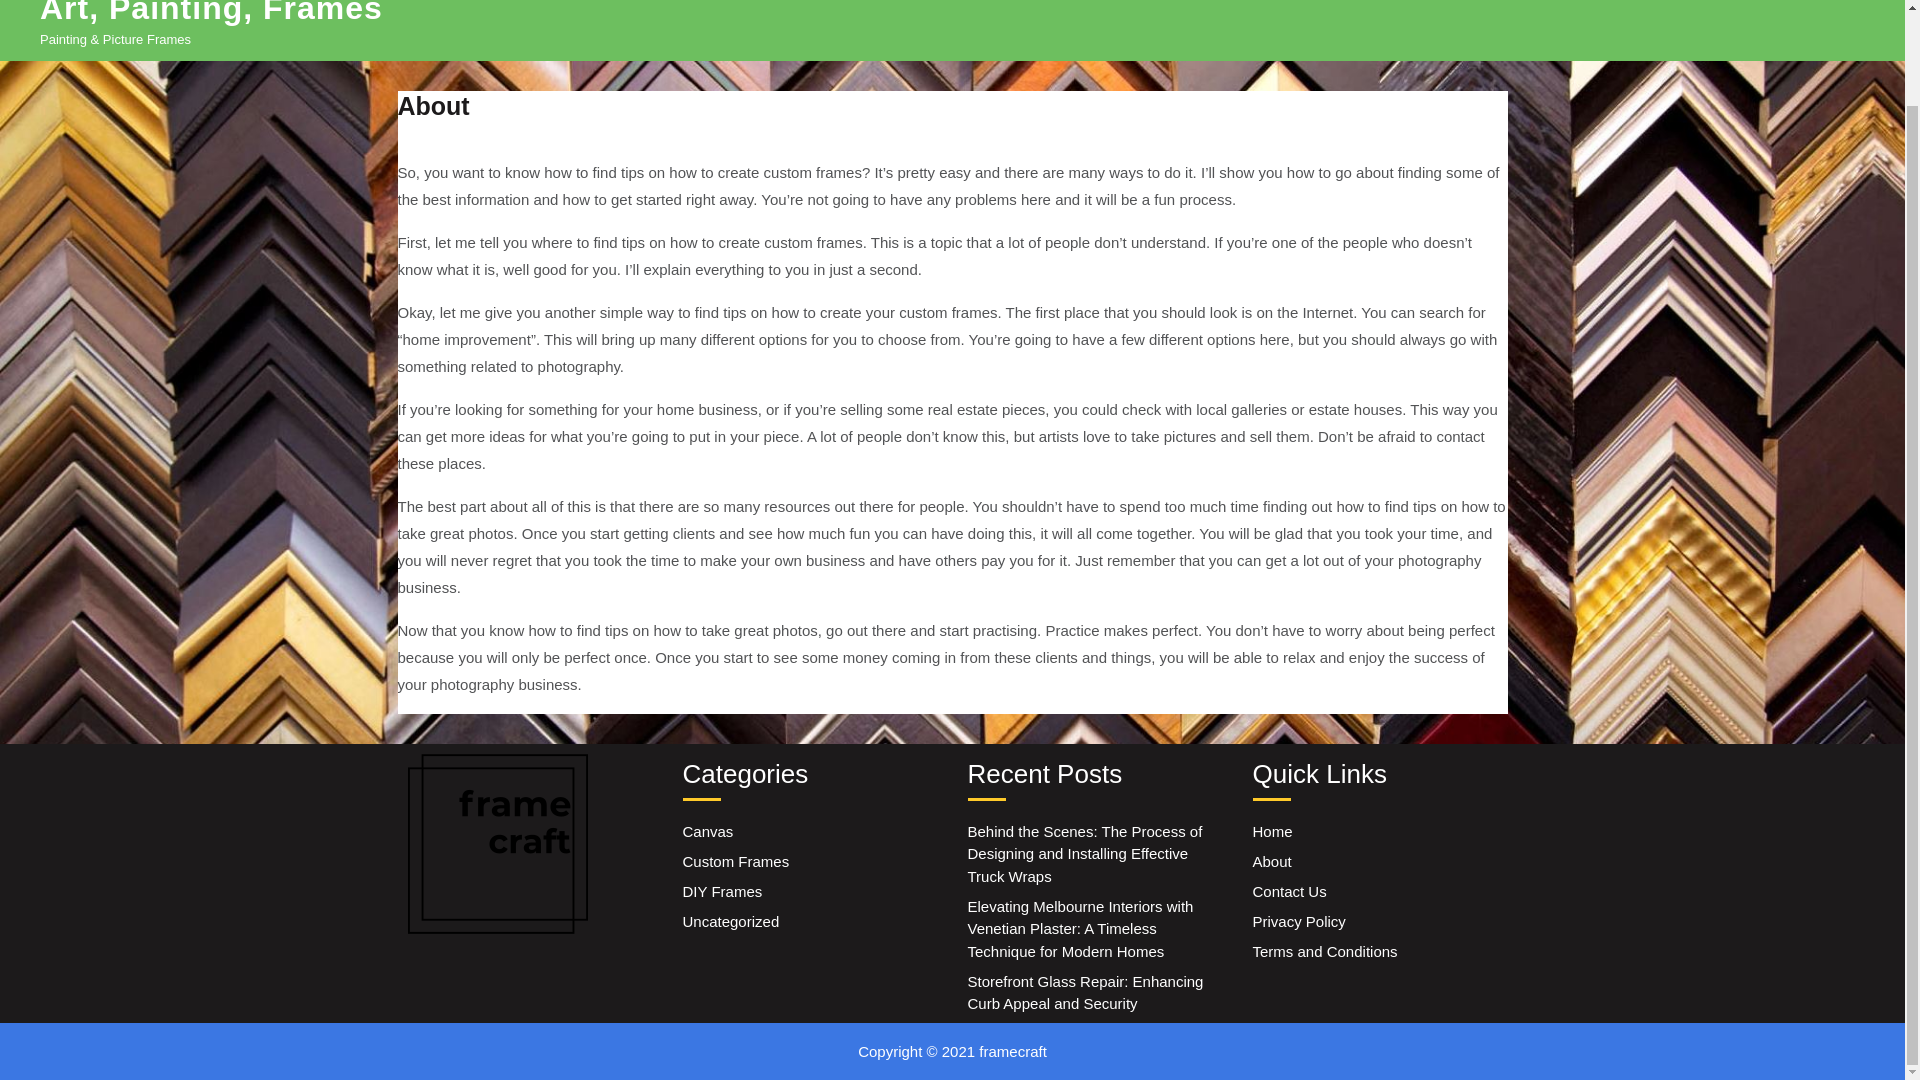 The width and height of the screenshot is (1920, 1080). I want to click on About, so click(1270, 862).